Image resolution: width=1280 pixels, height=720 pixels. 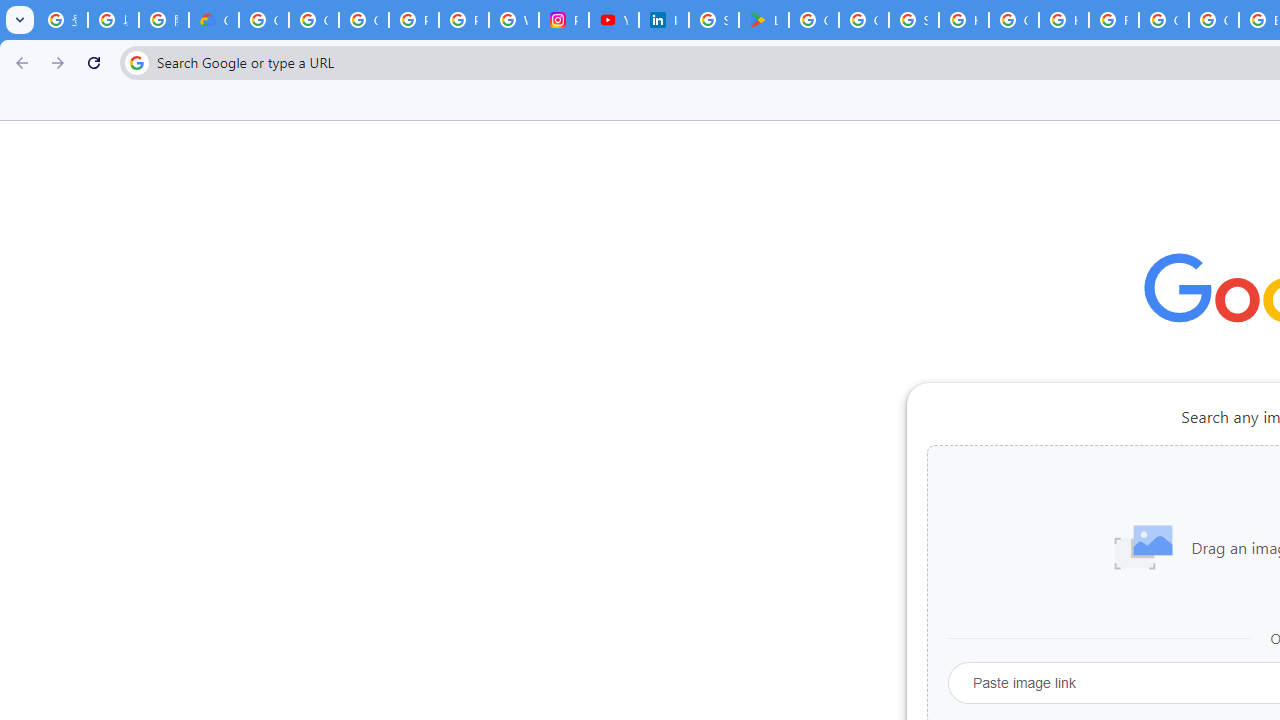 I want to click on Search icon, so click(x=136, y=62).